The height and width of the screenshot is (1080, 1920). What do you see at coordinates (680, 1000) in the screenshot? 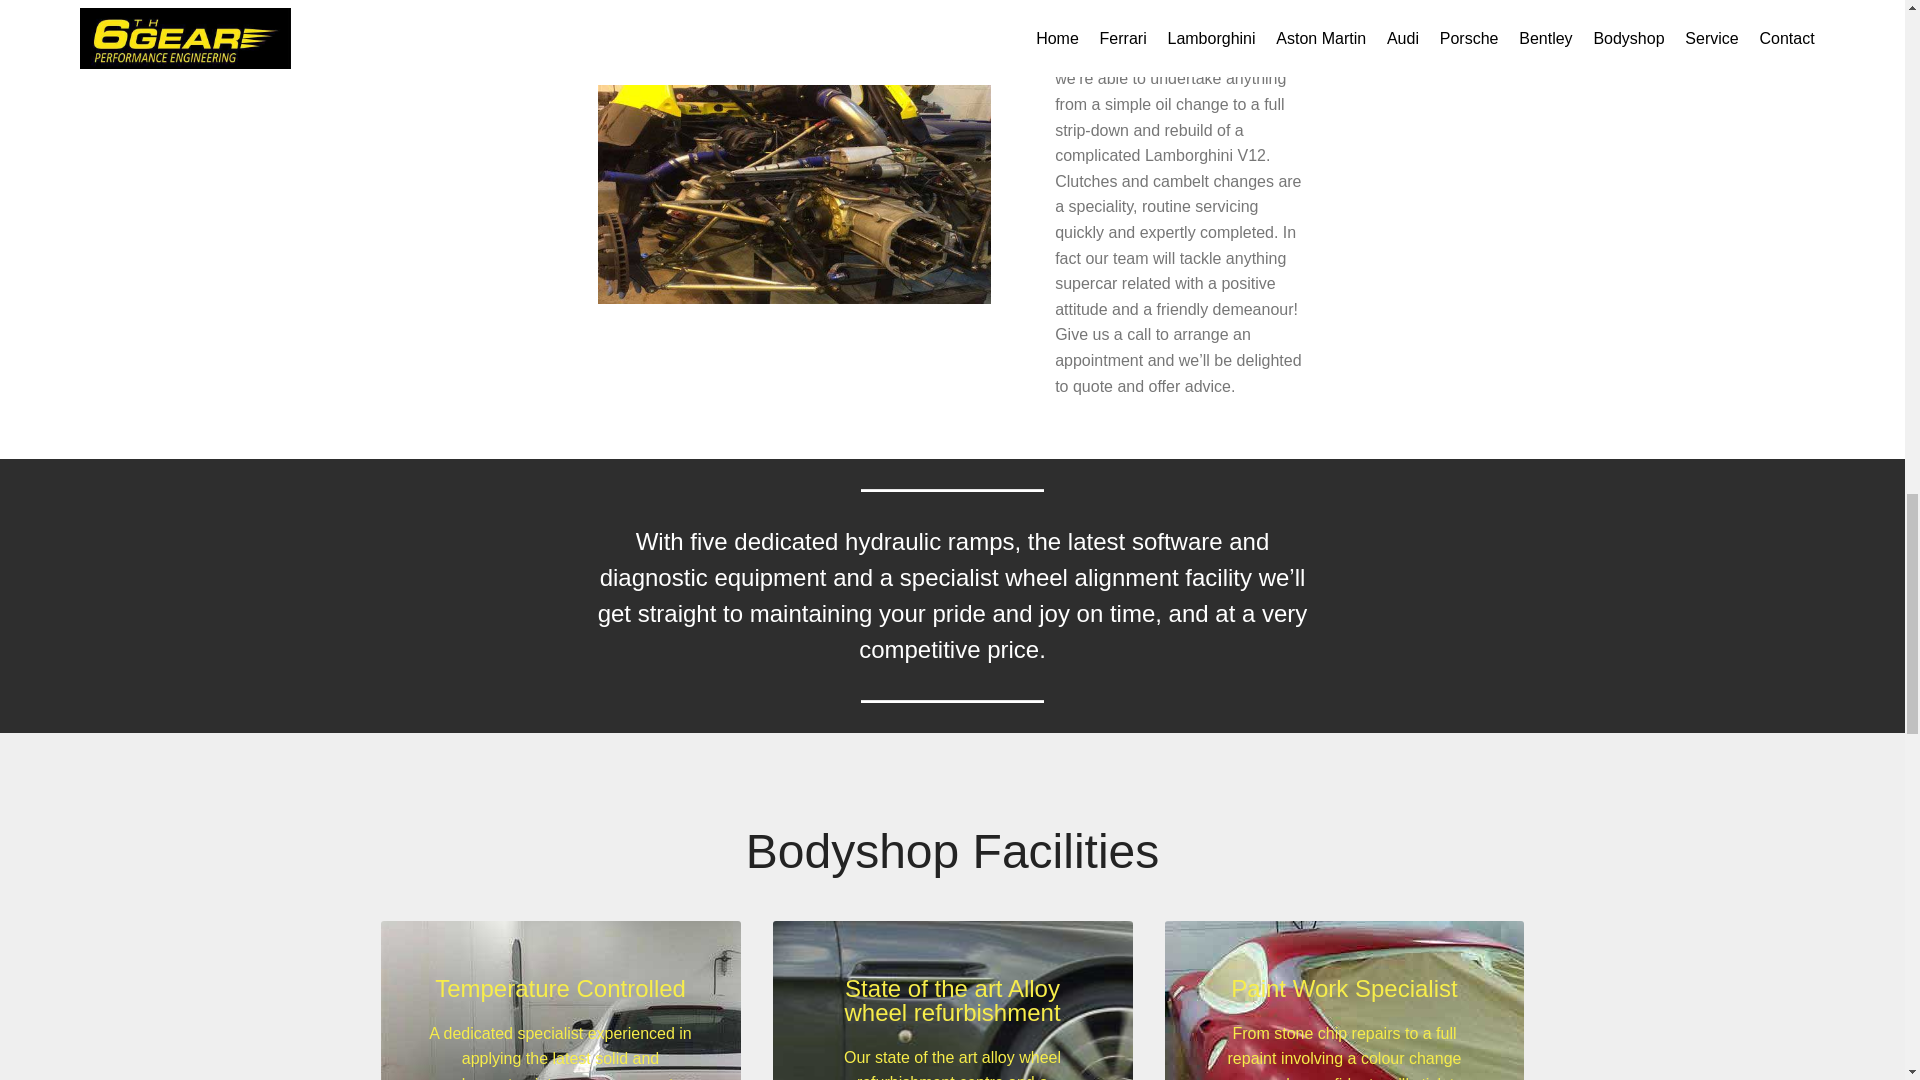
I see `Audi in spray booth` at bounding box center [680, 1000].